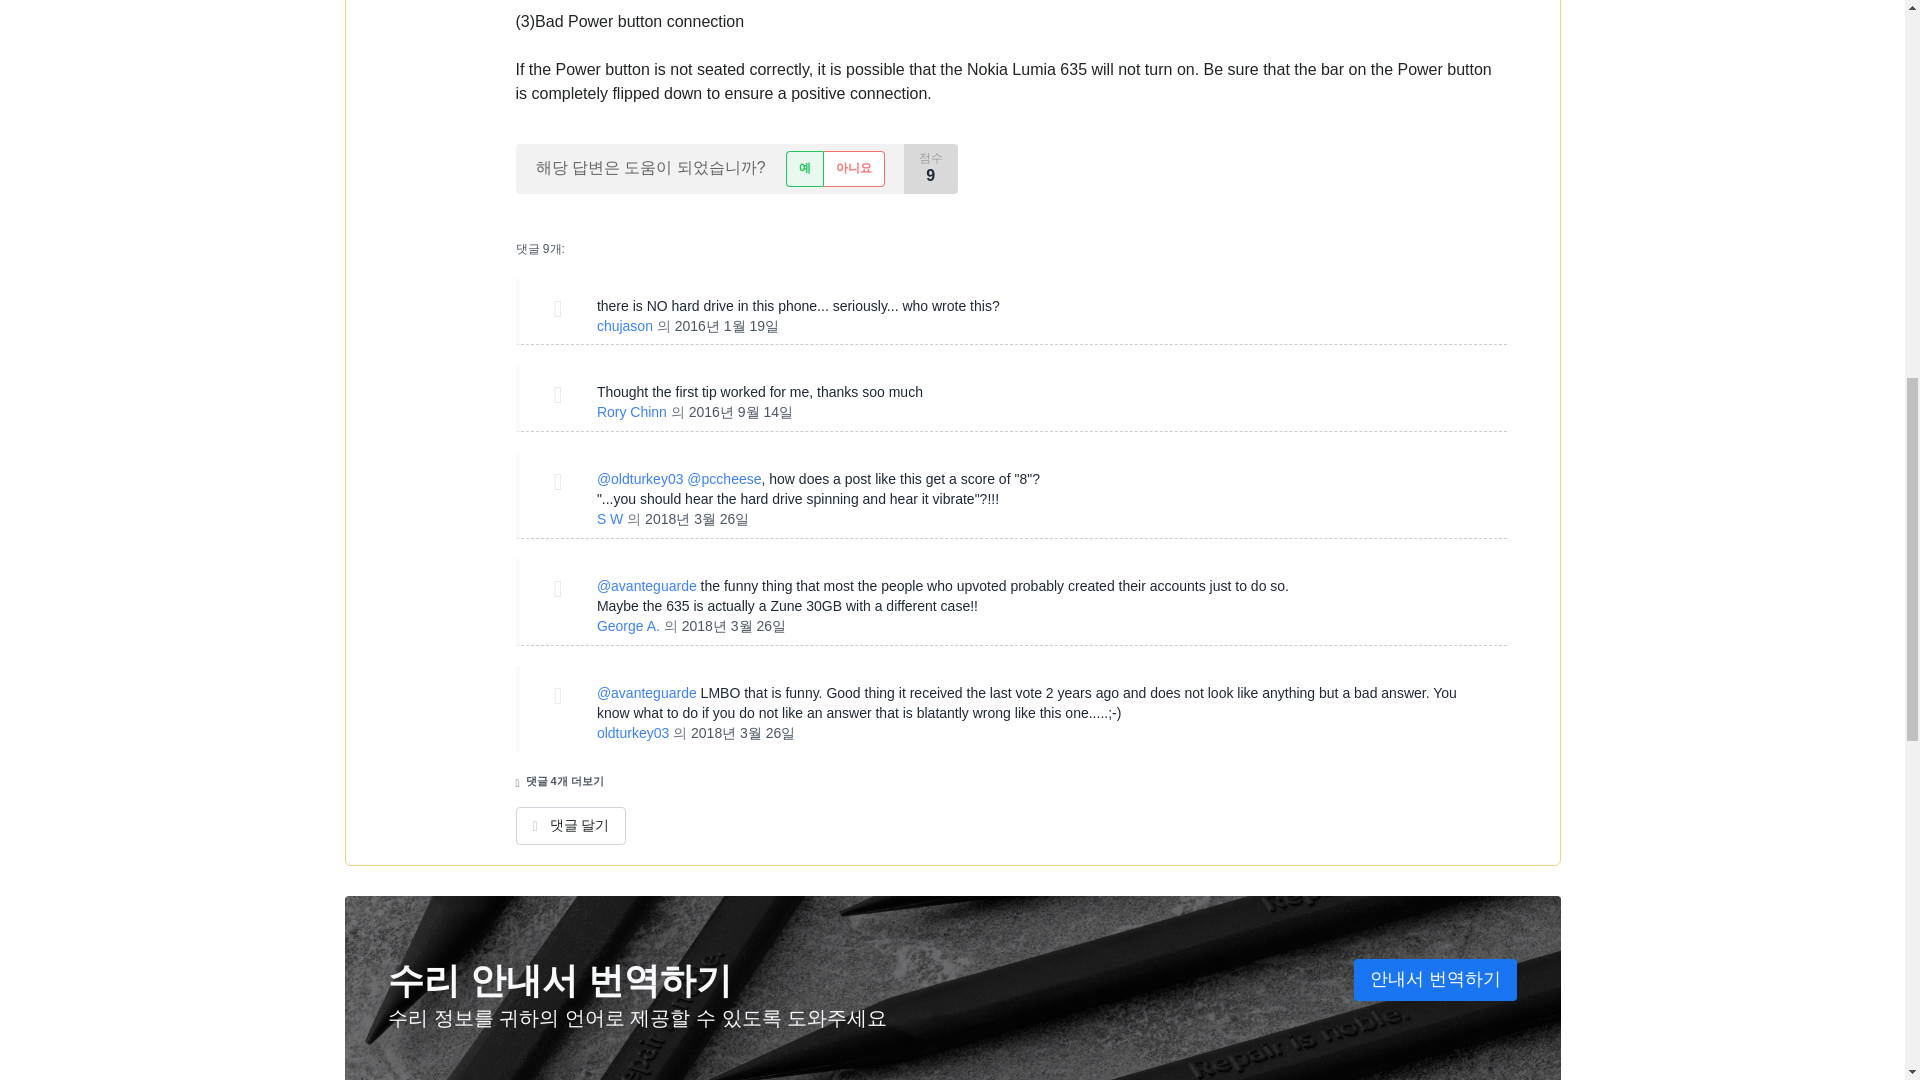  What do you see at coordinates (733, 625) in the screenshot?
I see `Mon, 26 Mar 2018 10:32:09 -0700` at bounding box center [733, 625].